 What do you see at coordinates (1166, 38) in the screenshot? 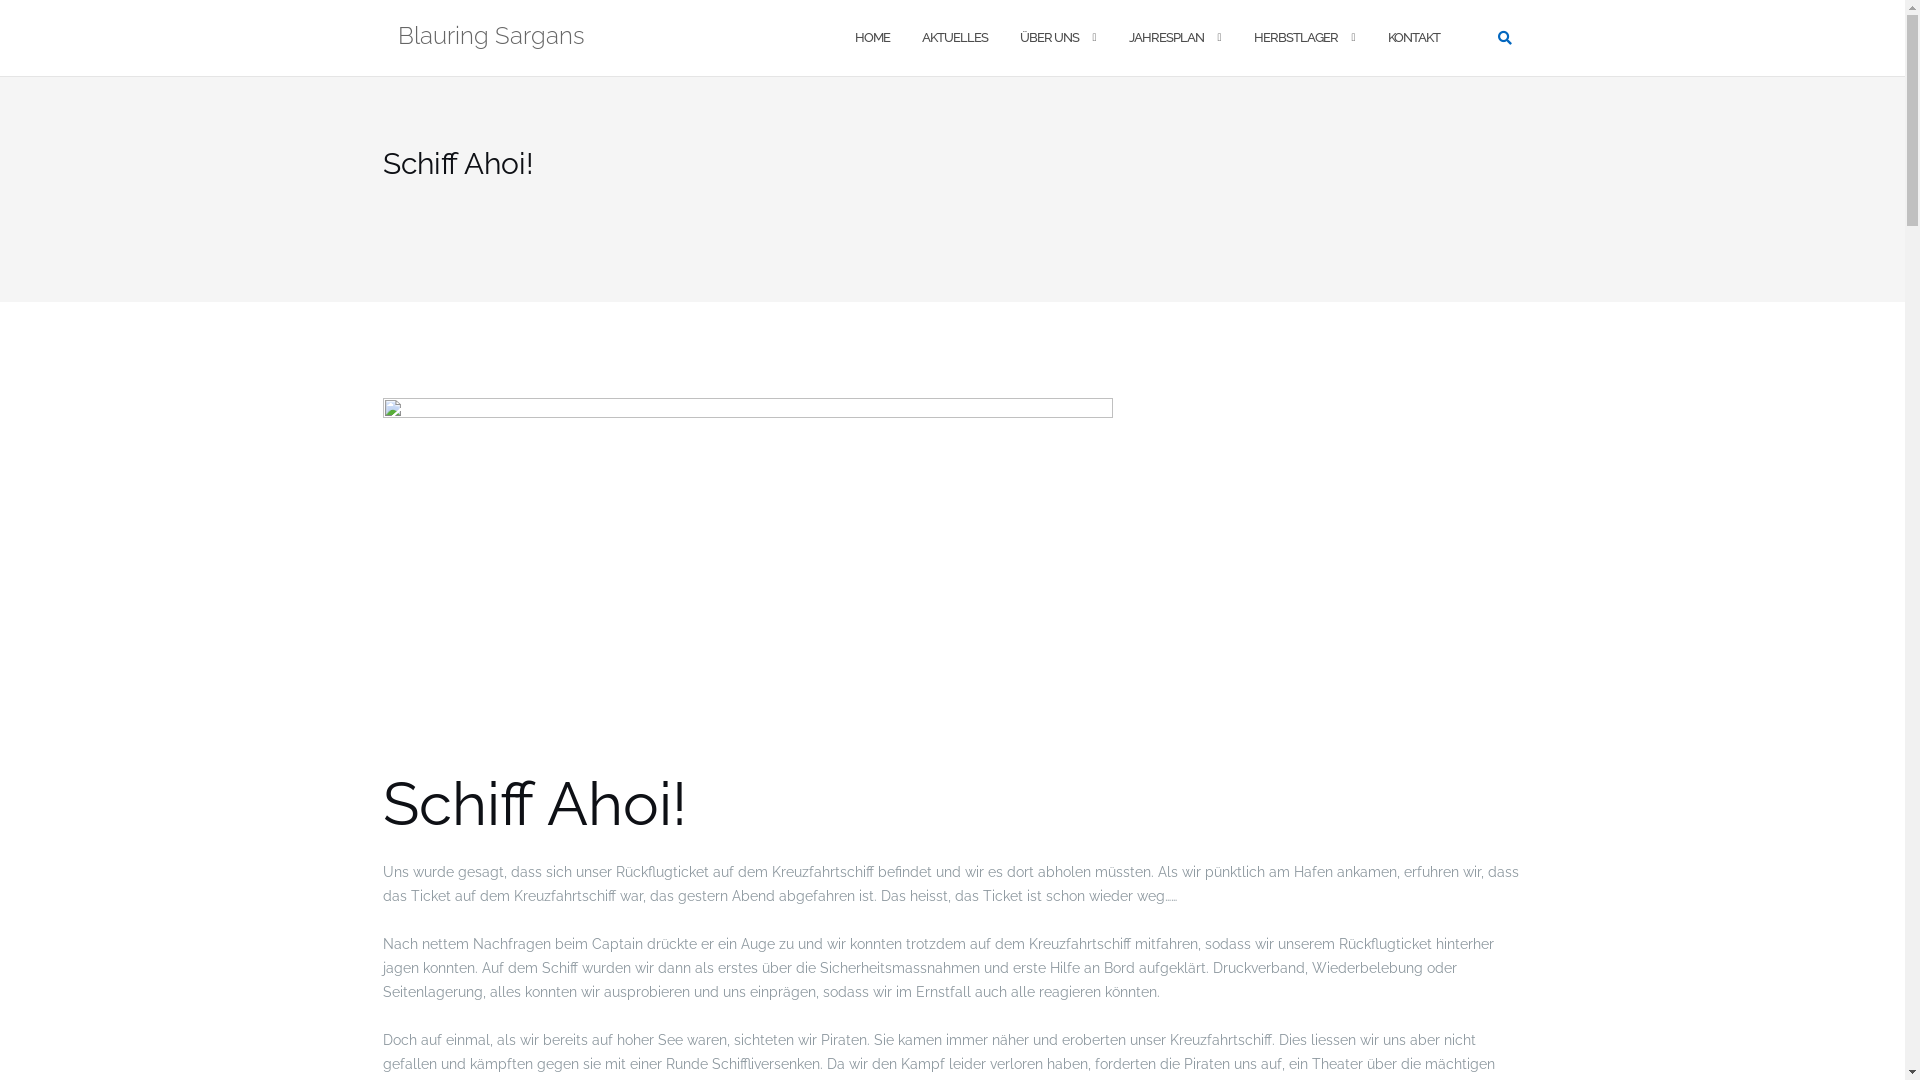
I see `JAHRESPLAN` at bounding box center [1166, 38].